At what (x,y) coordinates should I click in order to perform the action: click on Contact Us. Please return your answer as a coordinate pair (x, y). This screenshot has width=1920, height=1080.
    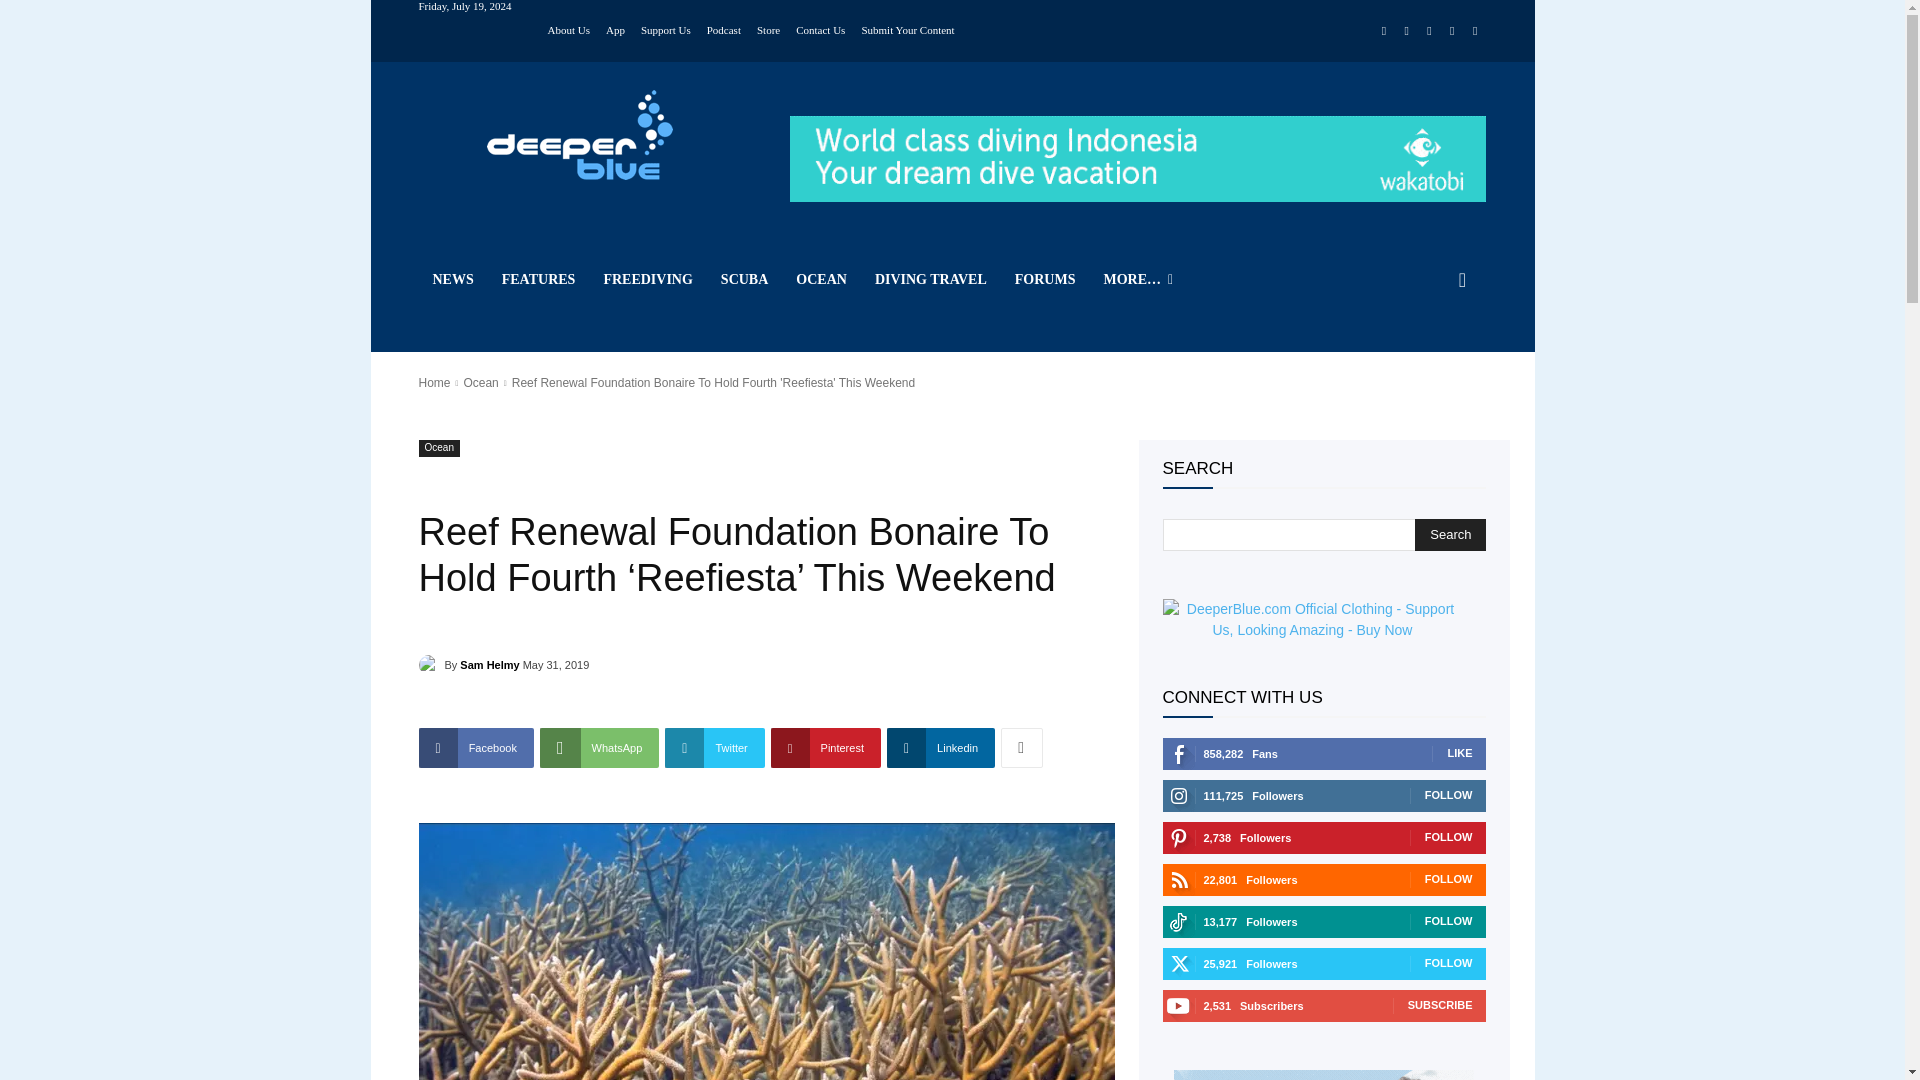
    Looking at the image, I should click on (820, 28).